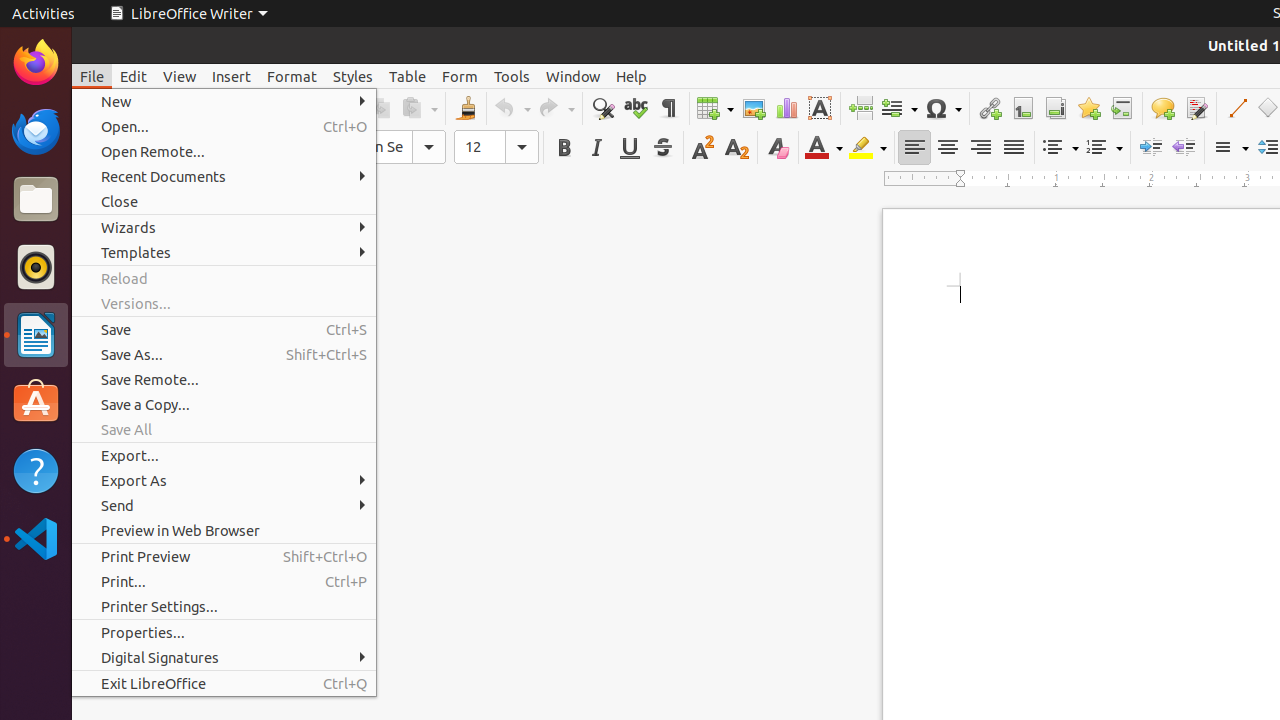 This screenshot has width=1280, height=720. I want to click on Export As, so click(224, 480).